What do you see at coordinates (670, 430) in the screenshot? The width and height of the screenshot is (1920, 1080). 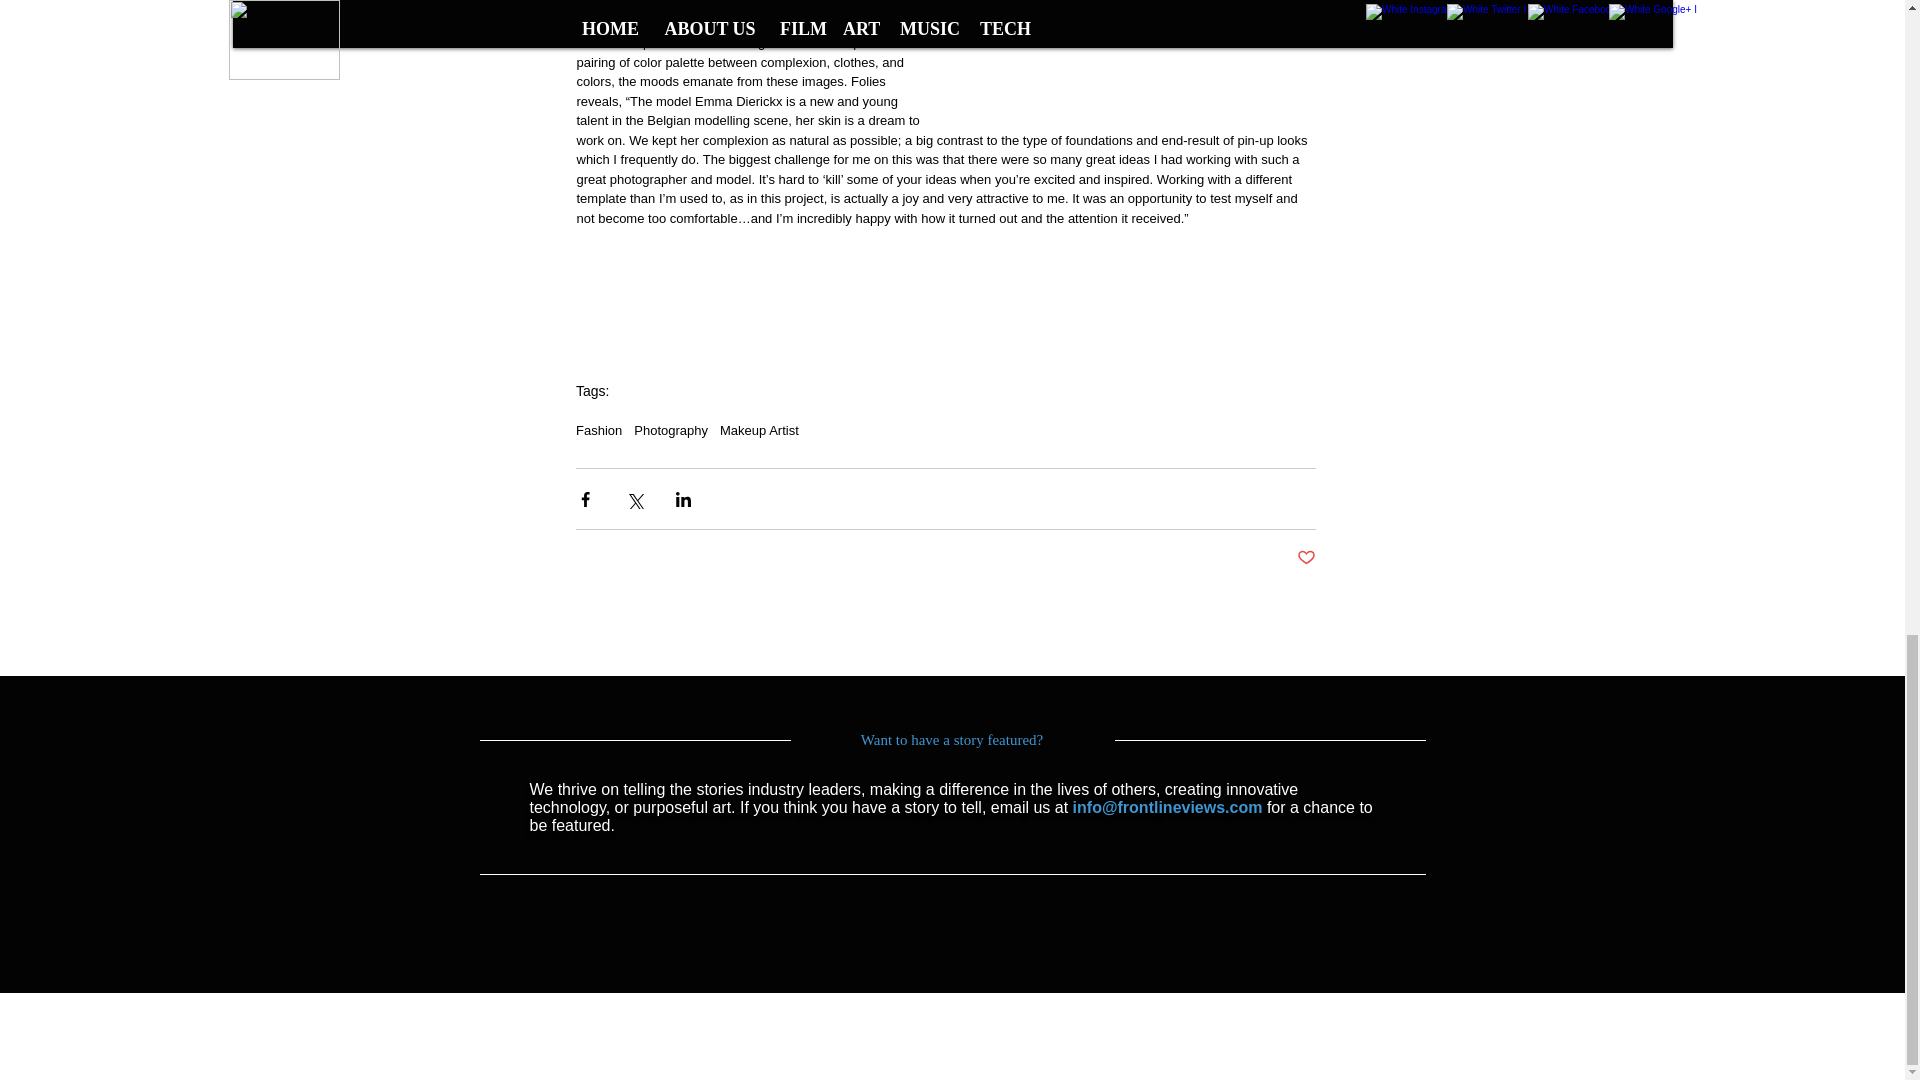 I see `Photography` at bounding box center [670, 430].